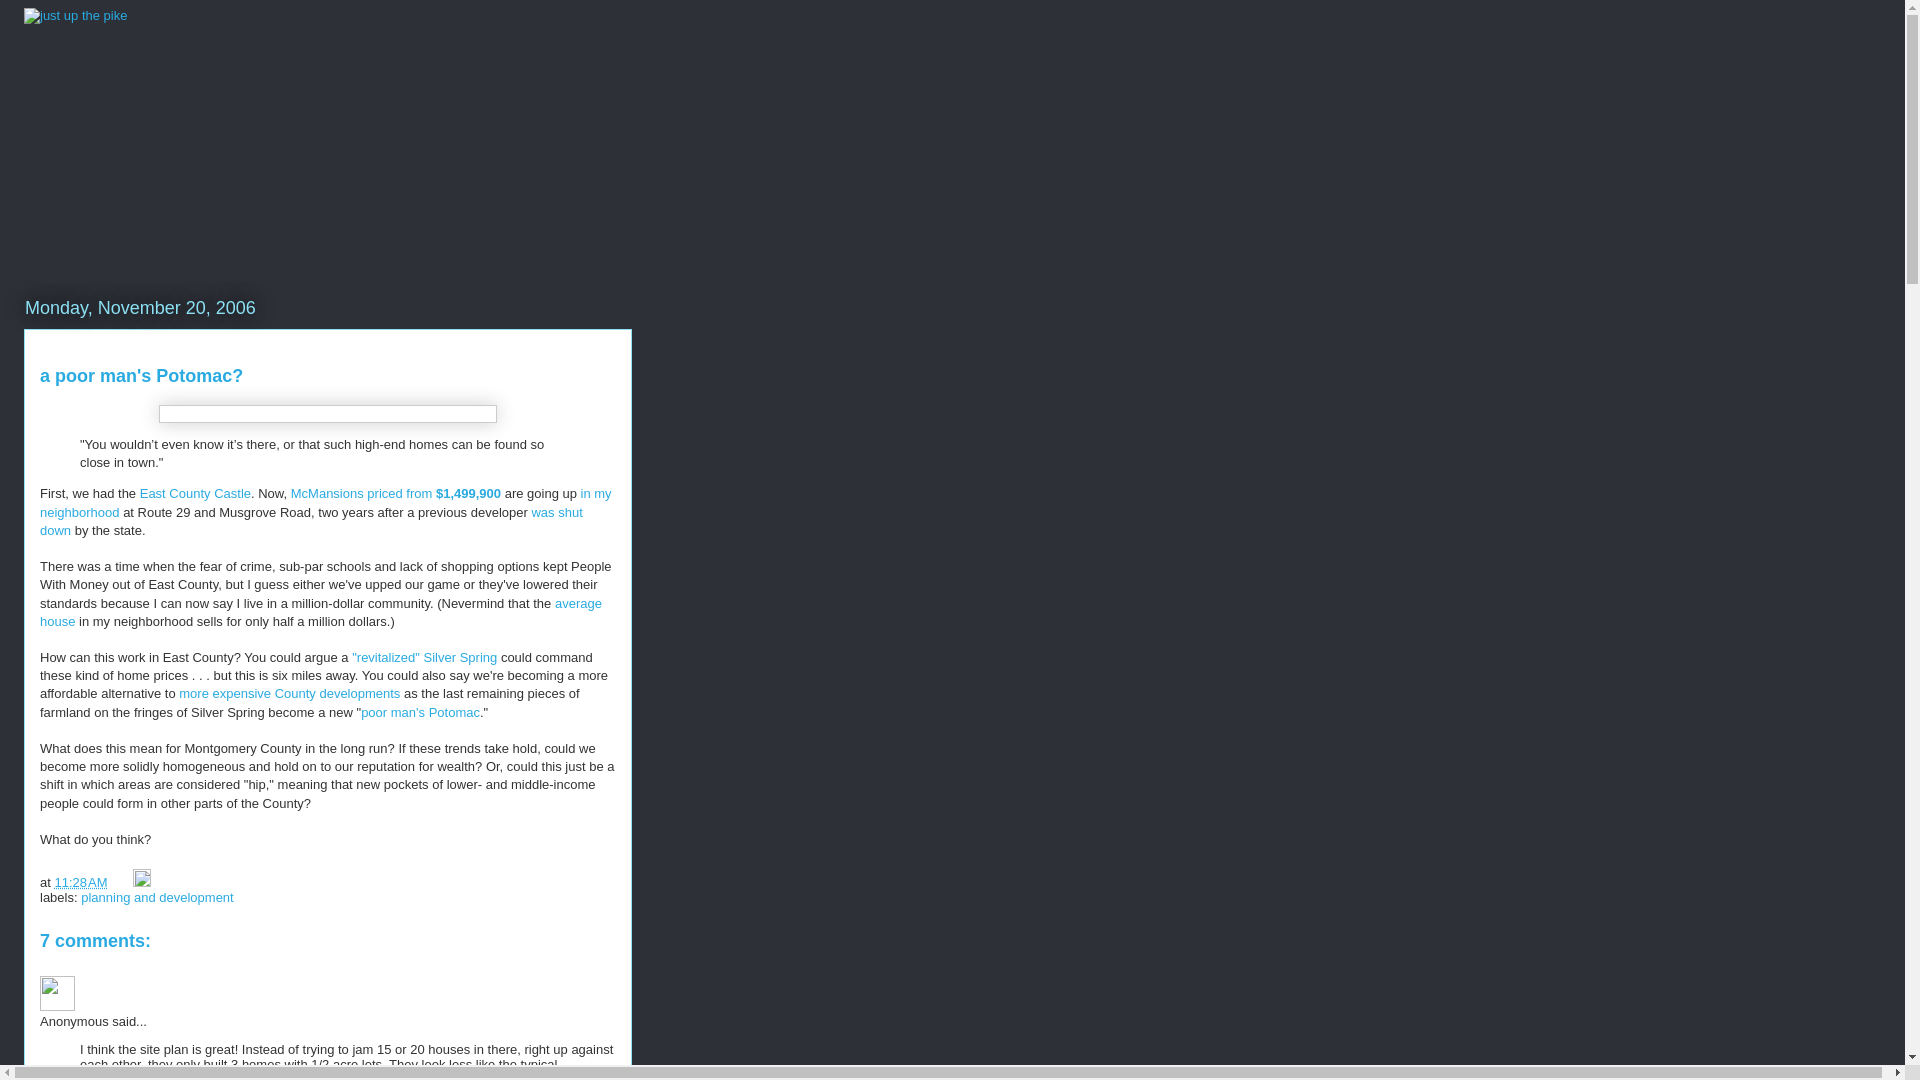  What do you see at coordinates (424, 658) in the screenshot?
I see `"revitalized" Silver Spring` at bounding box center [424, 658].